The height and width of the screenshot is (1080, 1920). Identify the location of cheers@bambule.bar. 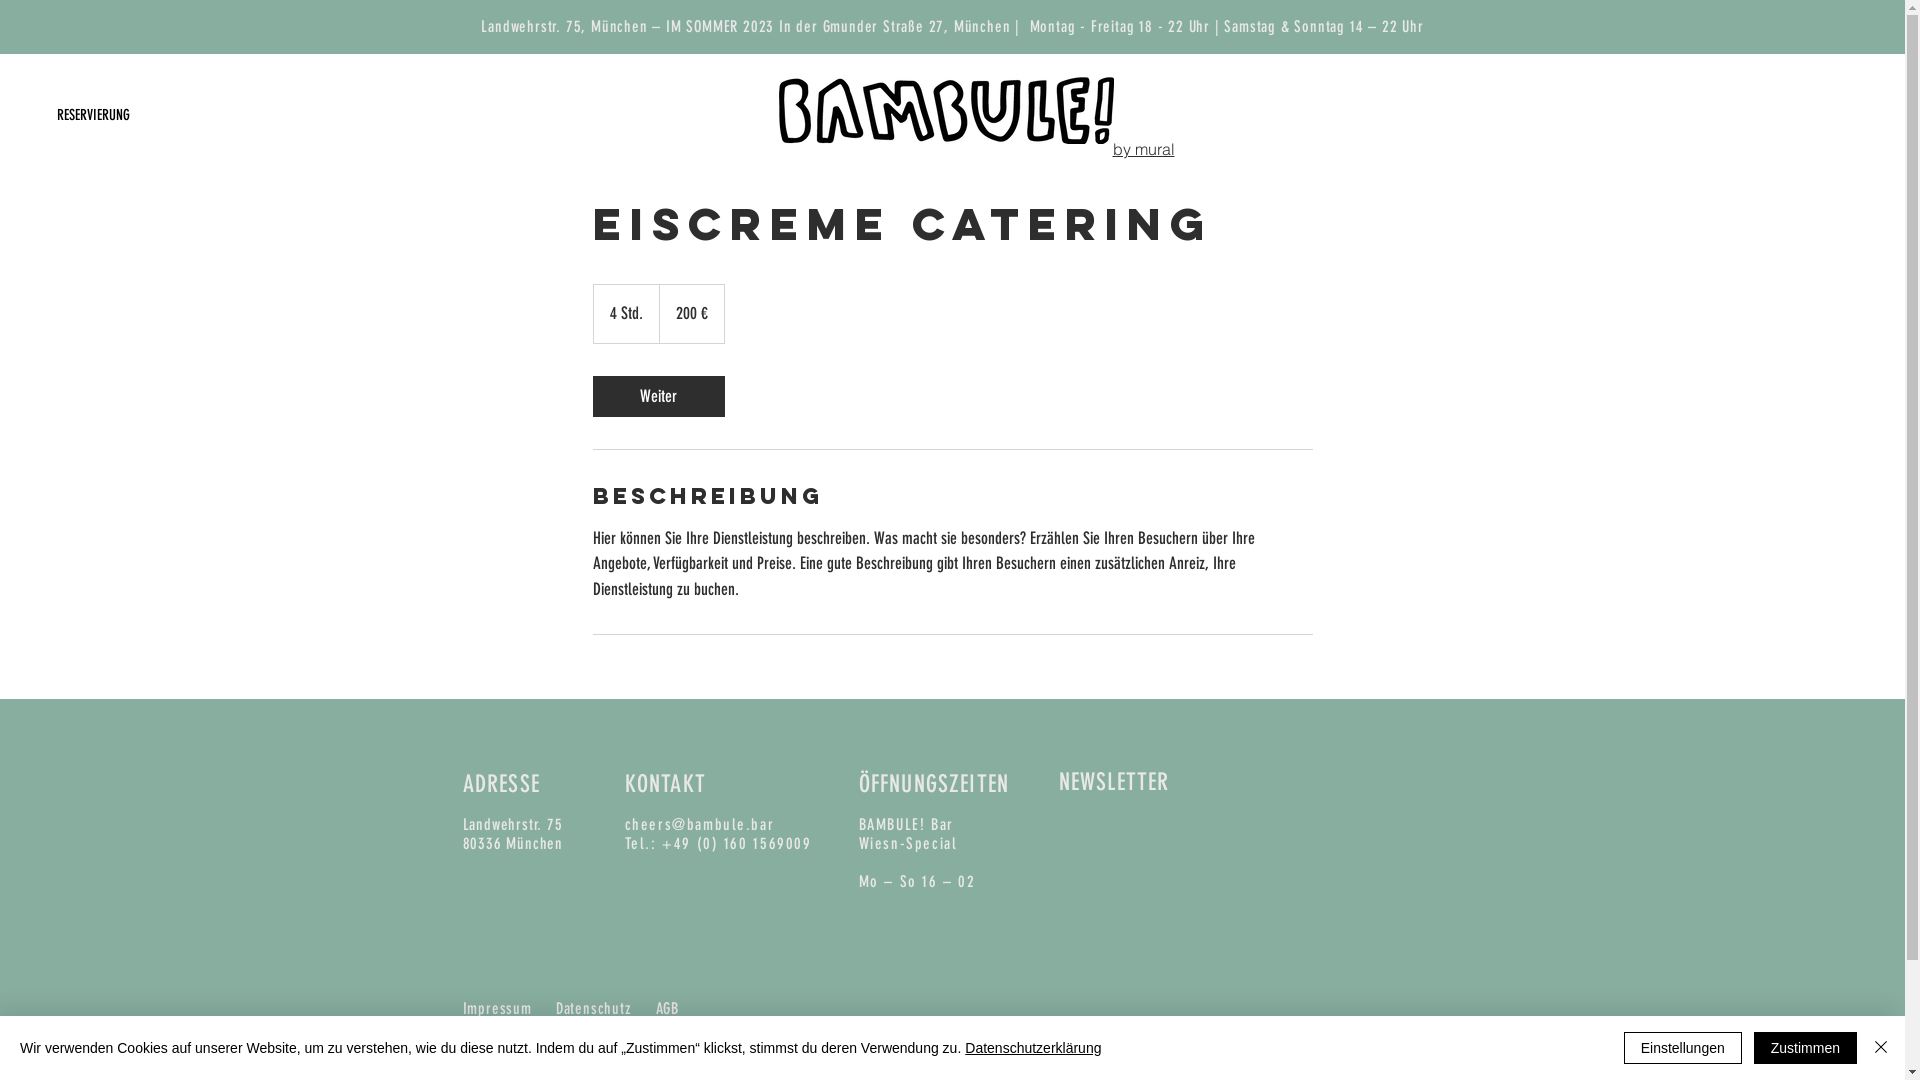
(699, 824).